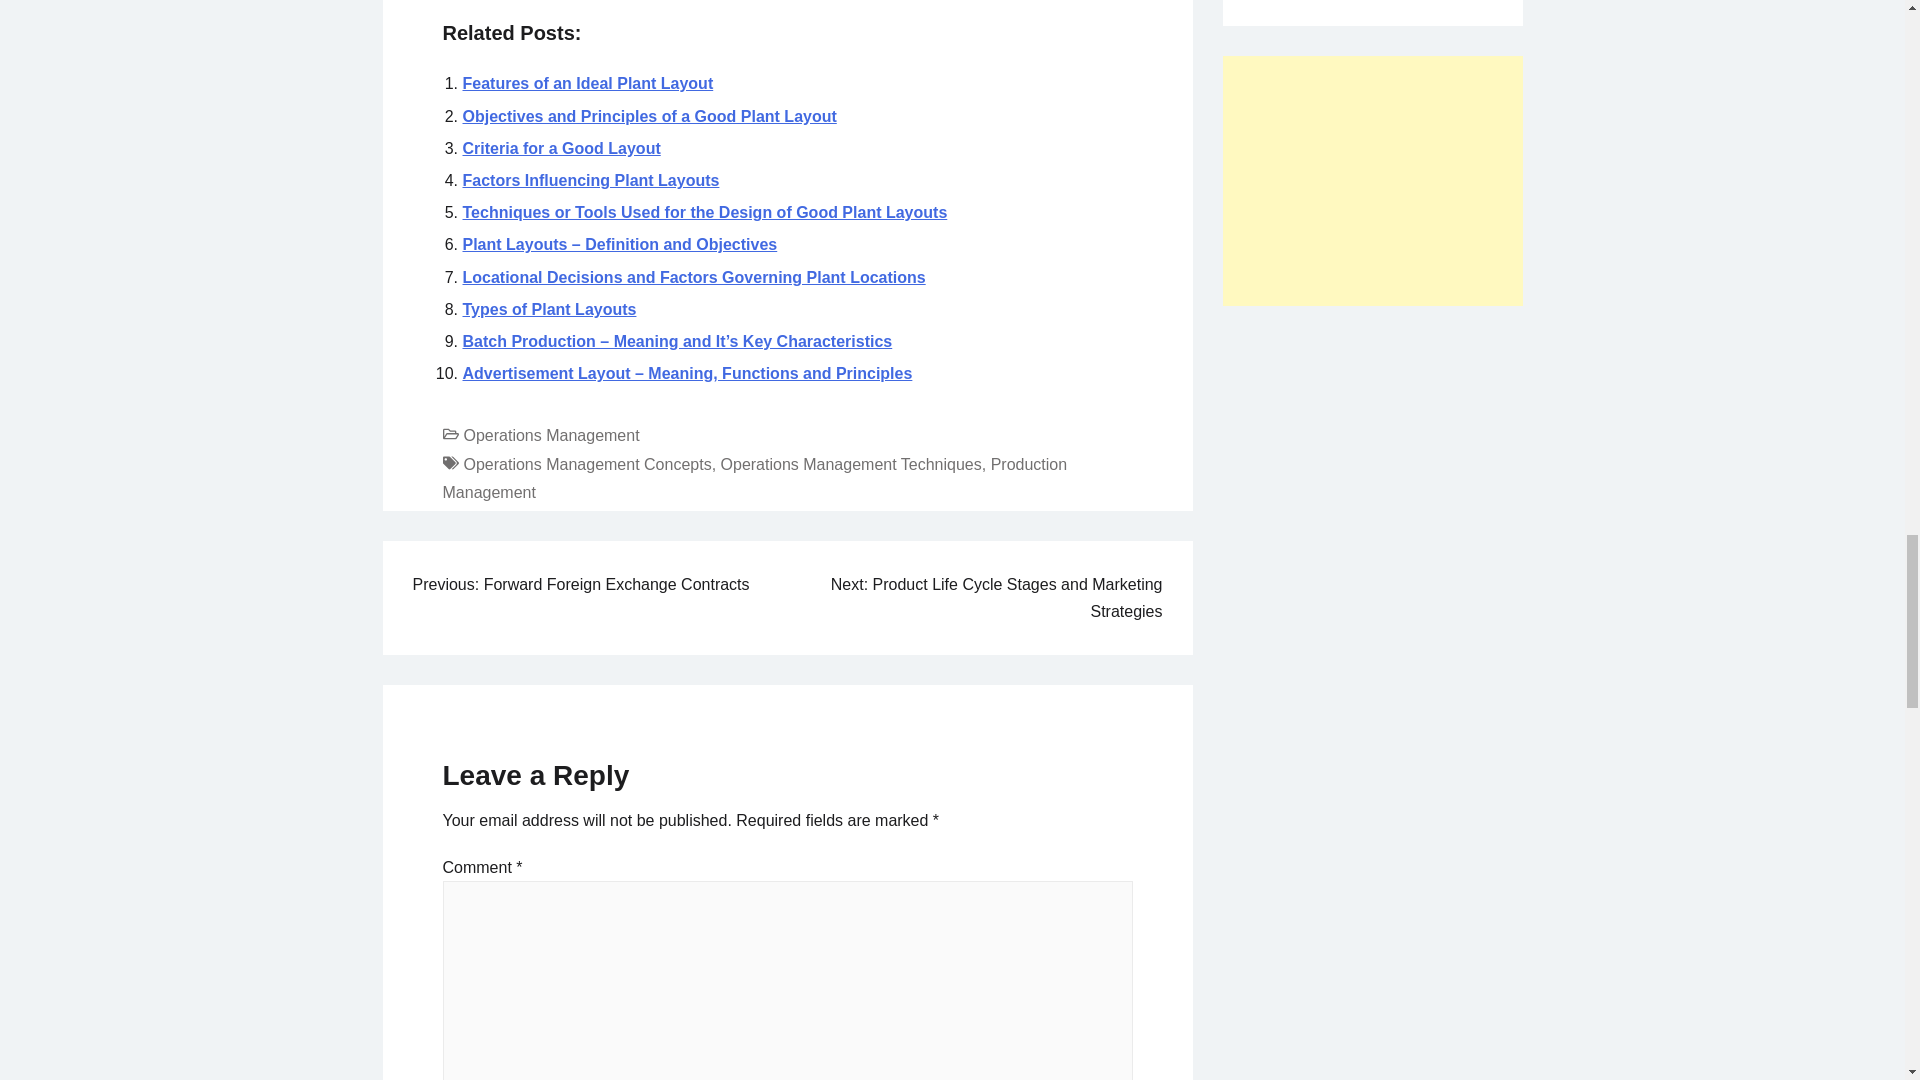 This screenshot has height=1080, width=1920. I want to click on Operations Management Concepts, so click(588, 464).